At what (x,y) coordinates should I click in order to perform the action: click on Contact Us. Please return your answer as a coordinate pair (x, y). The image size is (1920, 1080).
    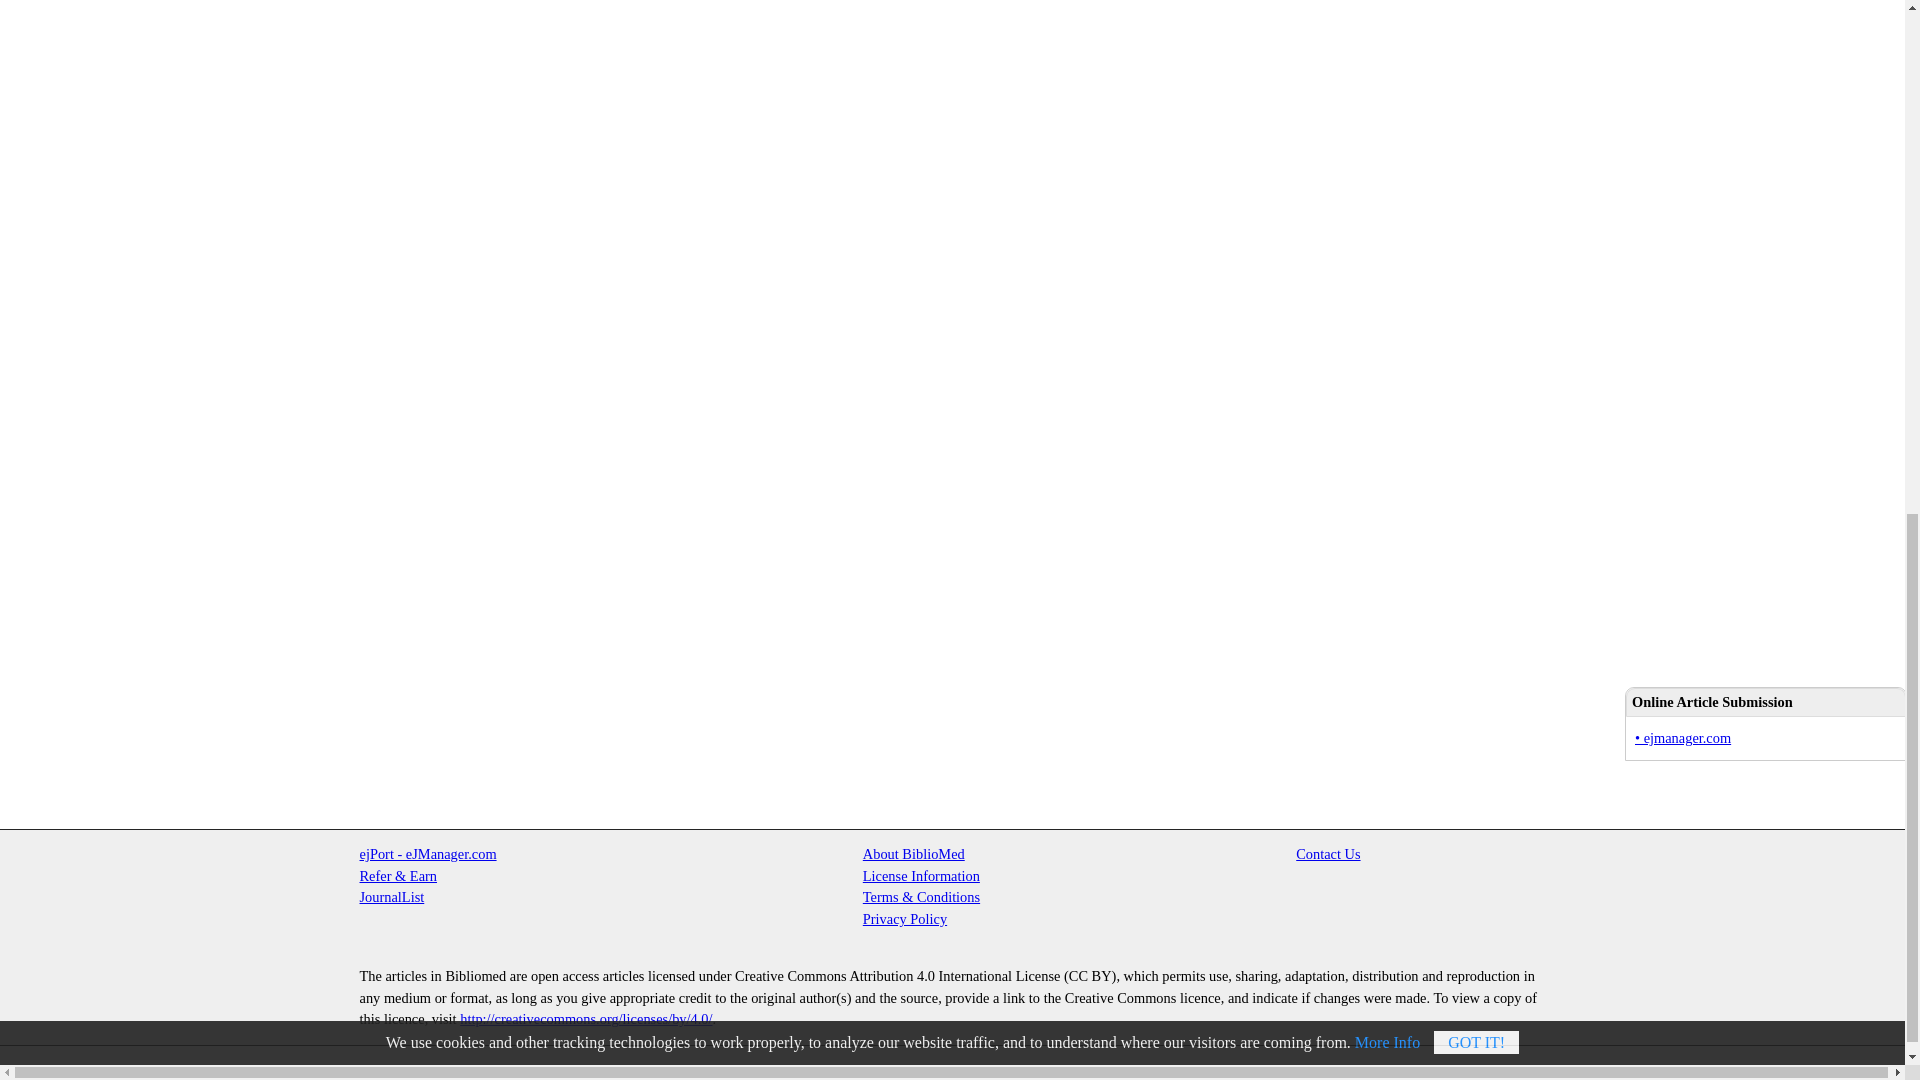
    Looking at the image, I should click on (1328, 853).